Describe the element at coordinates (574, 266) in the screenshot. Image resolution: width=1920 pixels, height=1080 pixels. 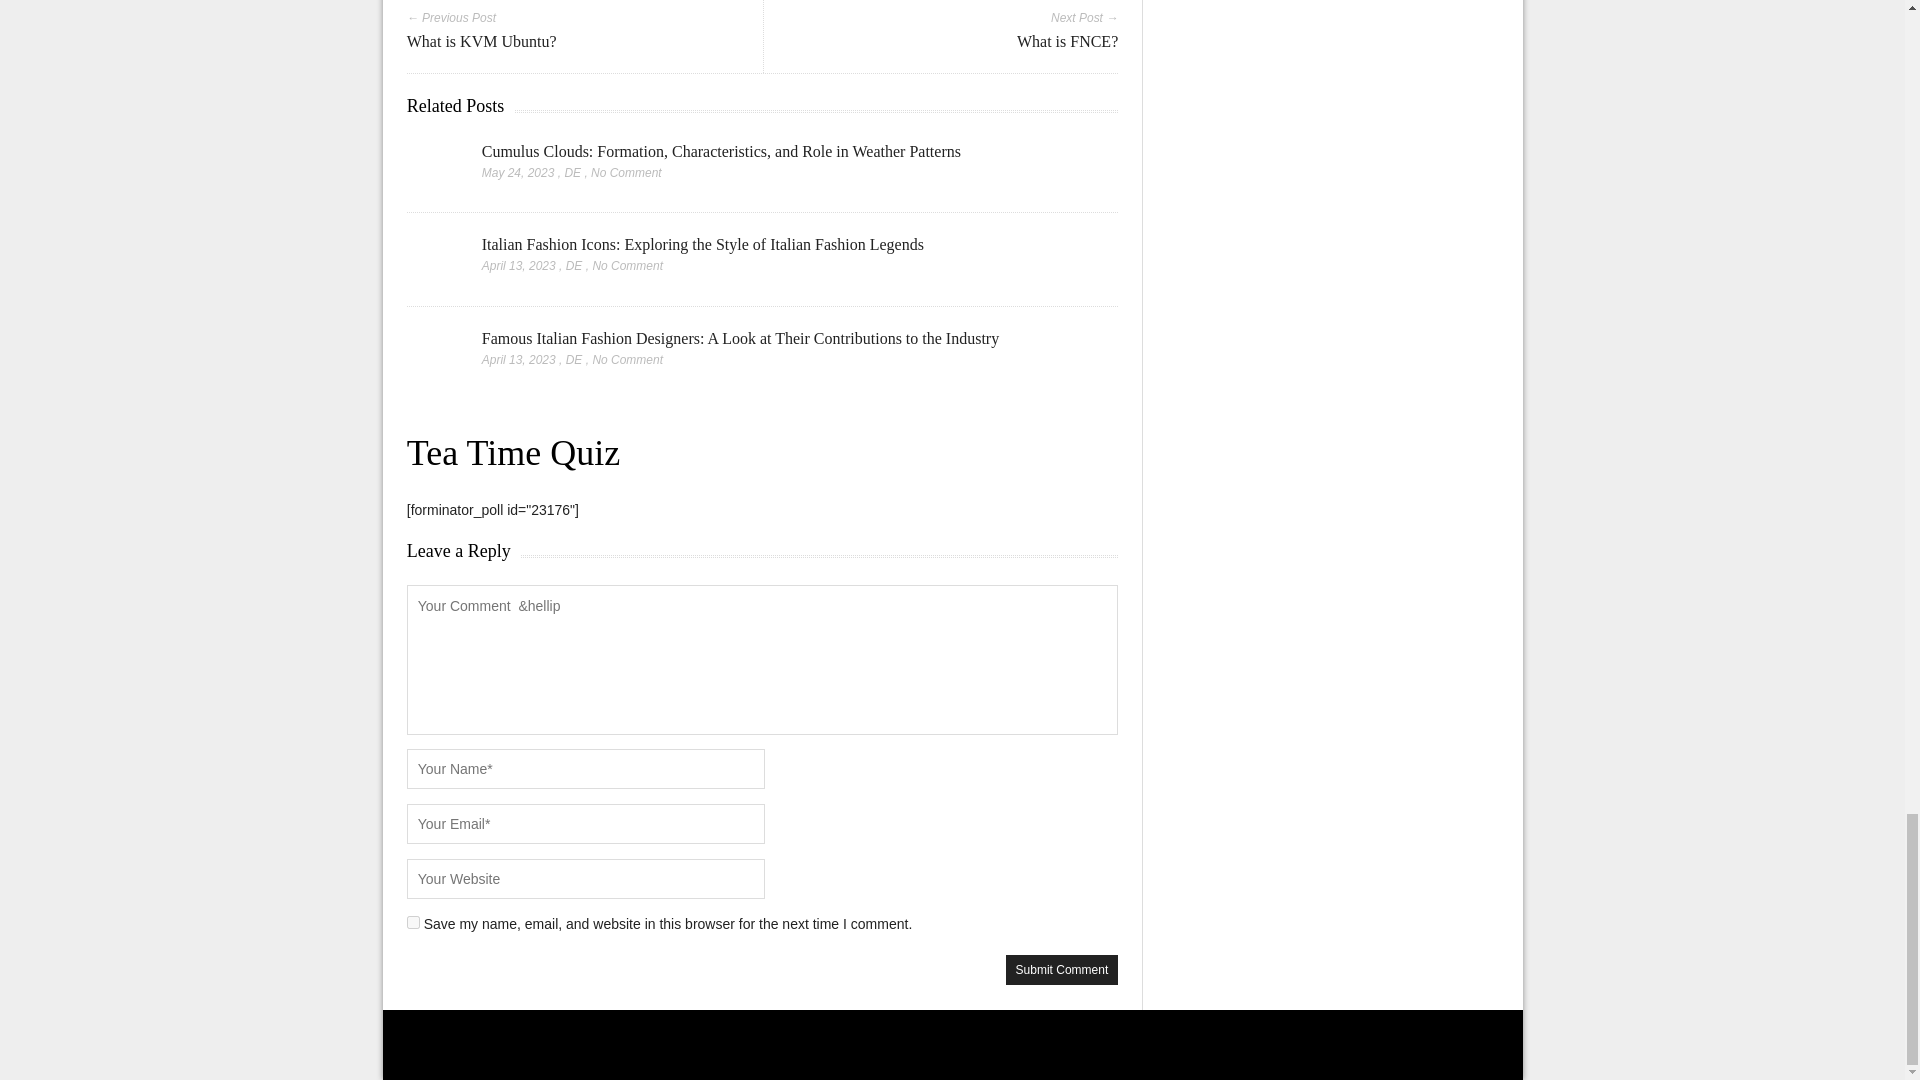
I see `DE` at that location.